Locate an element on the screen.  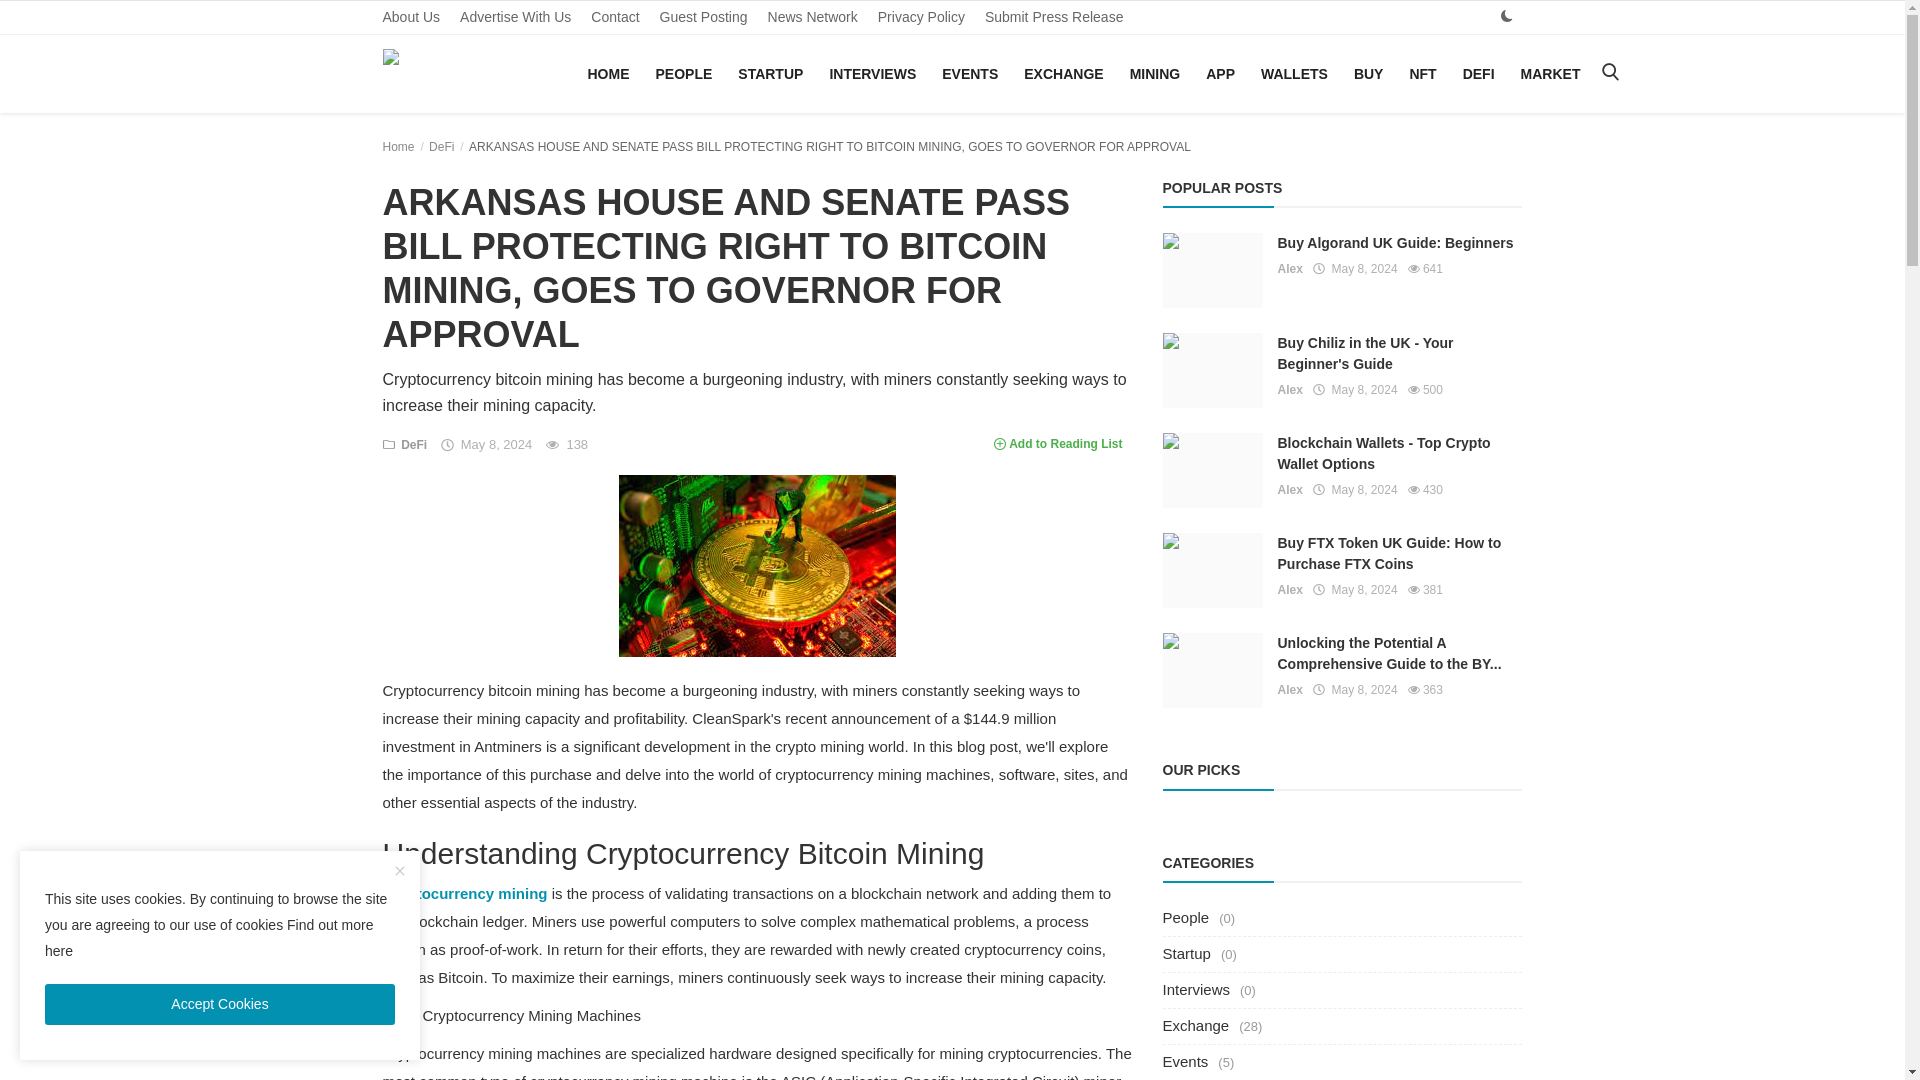
dark is located at coordinates (1506, 16).